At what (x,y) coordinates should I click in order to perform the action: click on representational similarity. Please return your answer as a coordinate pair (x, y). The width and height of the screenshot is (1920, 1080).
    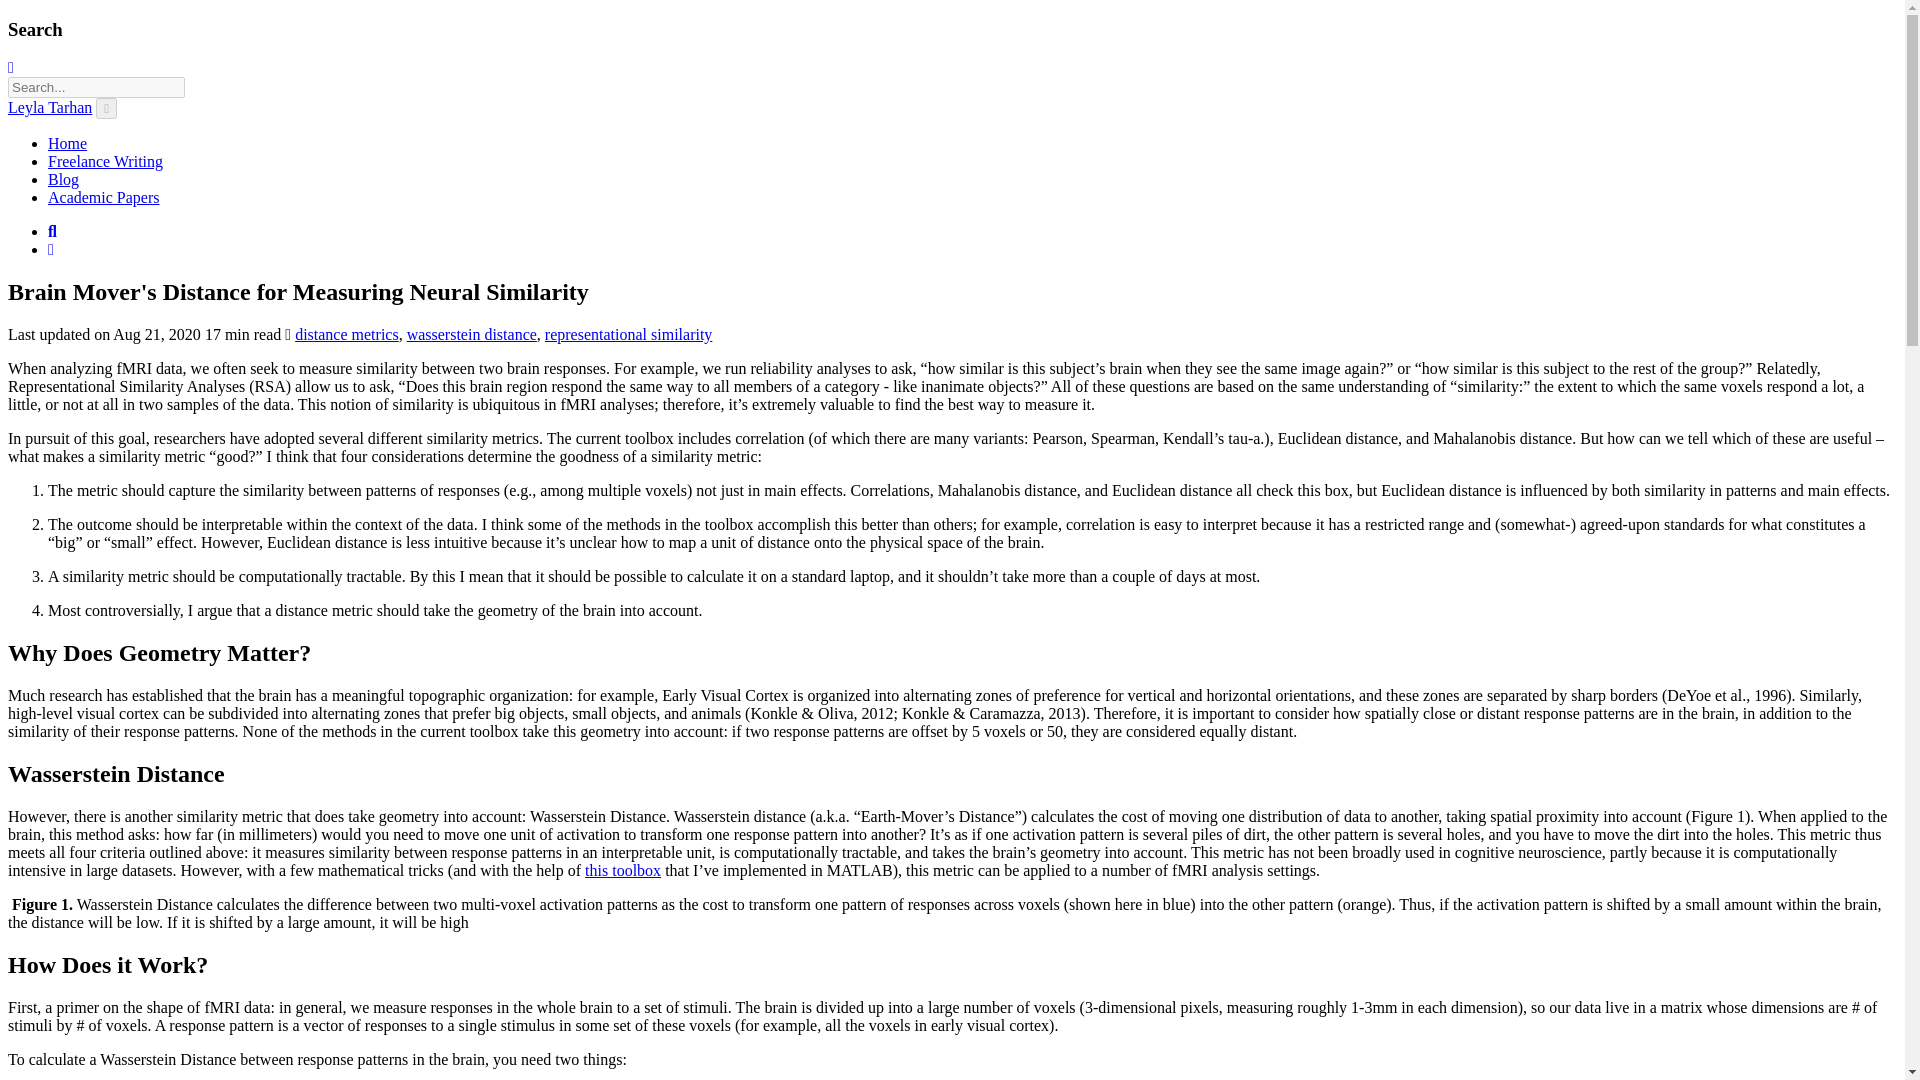
    Looking at the image, I should click on (628, 334).